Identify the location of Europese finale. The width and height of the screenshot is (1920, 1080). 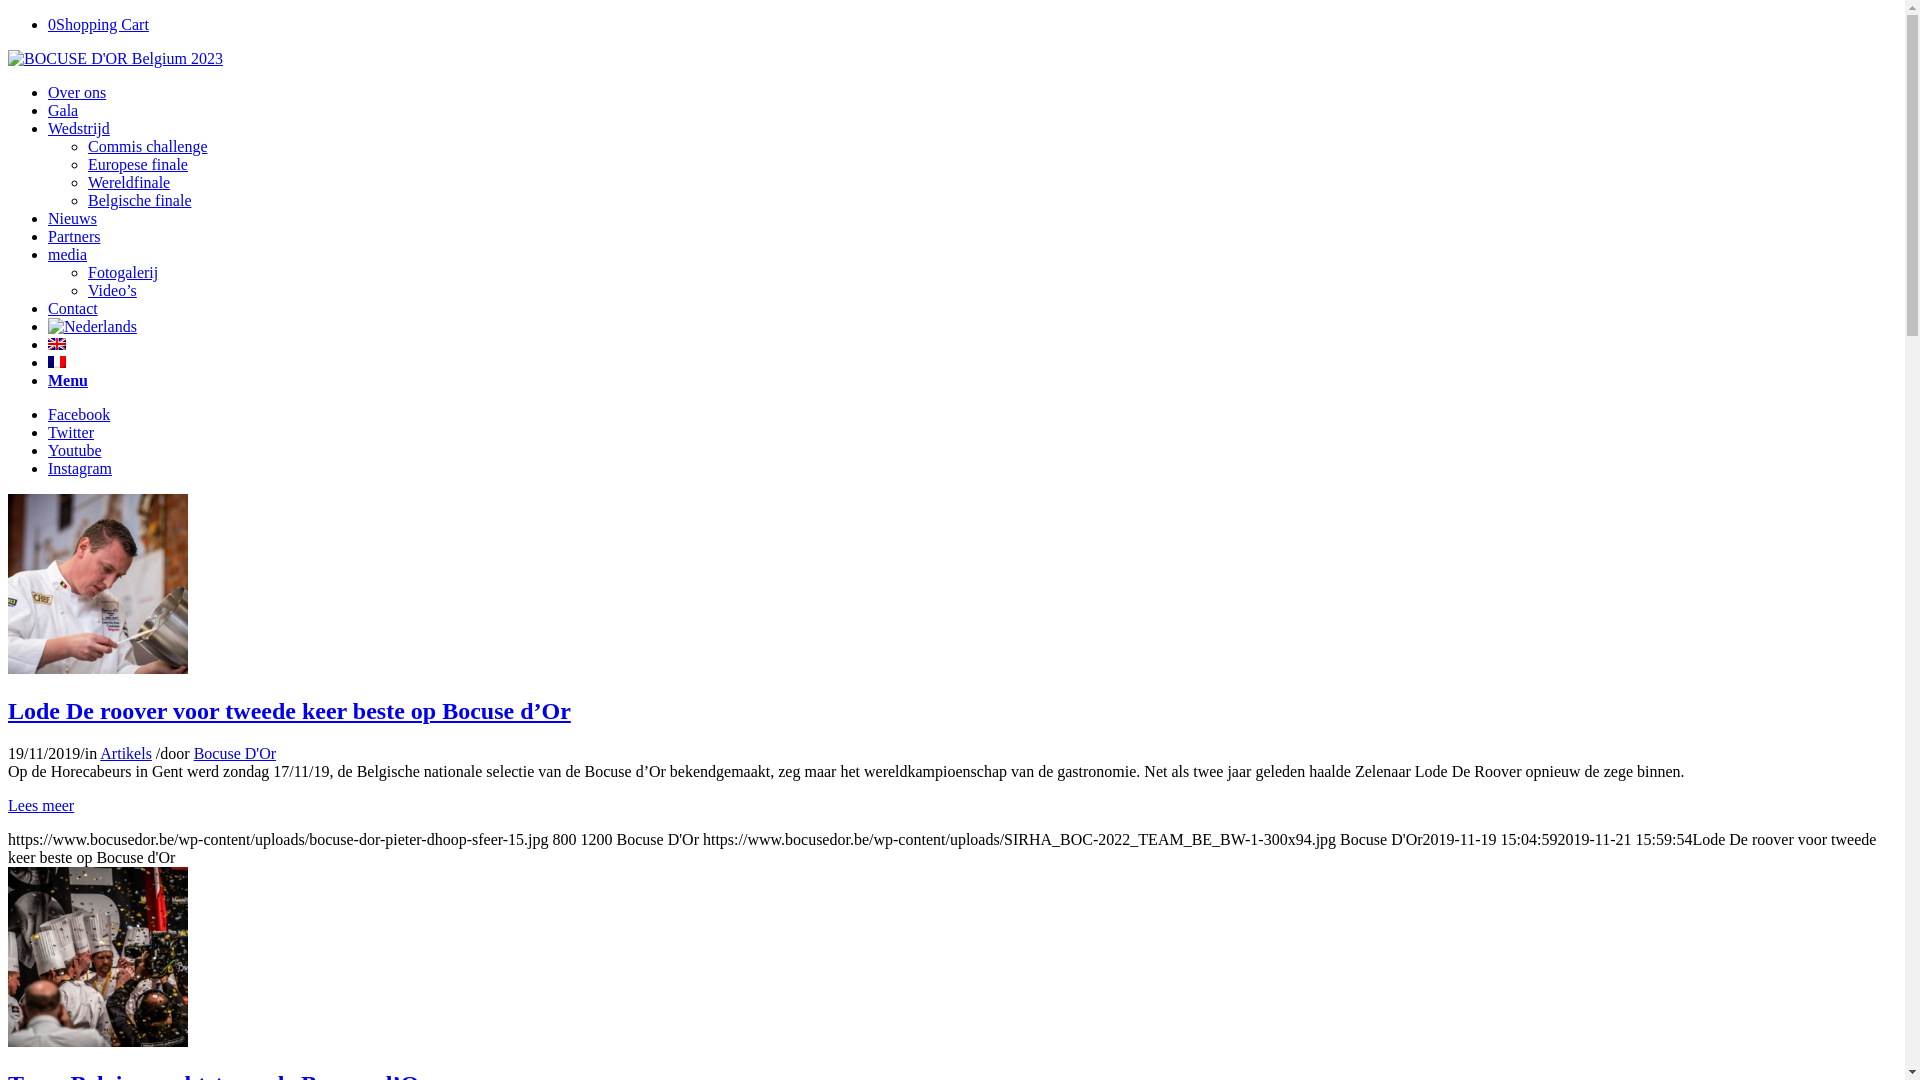
(138, 164).